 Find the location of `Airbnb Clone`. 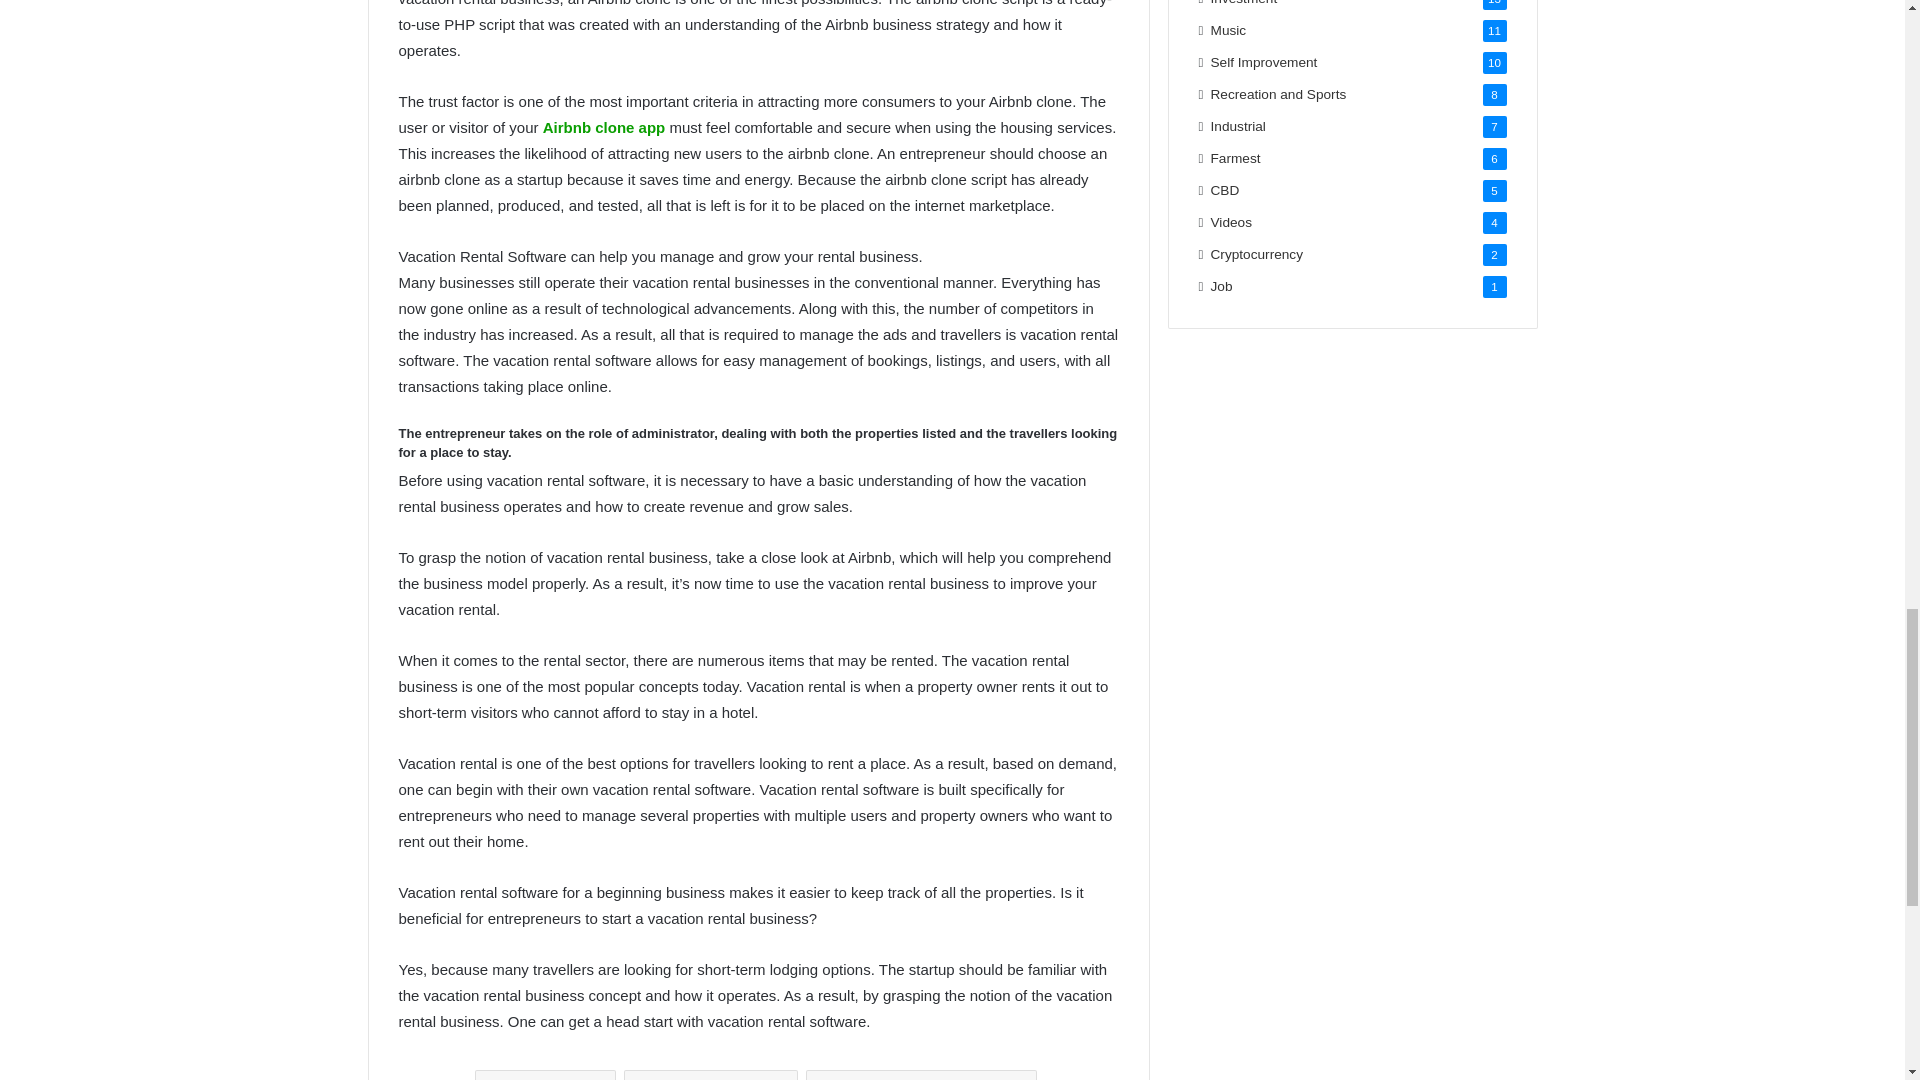

Airbnb Clone is located at coordinates (545, 1075).